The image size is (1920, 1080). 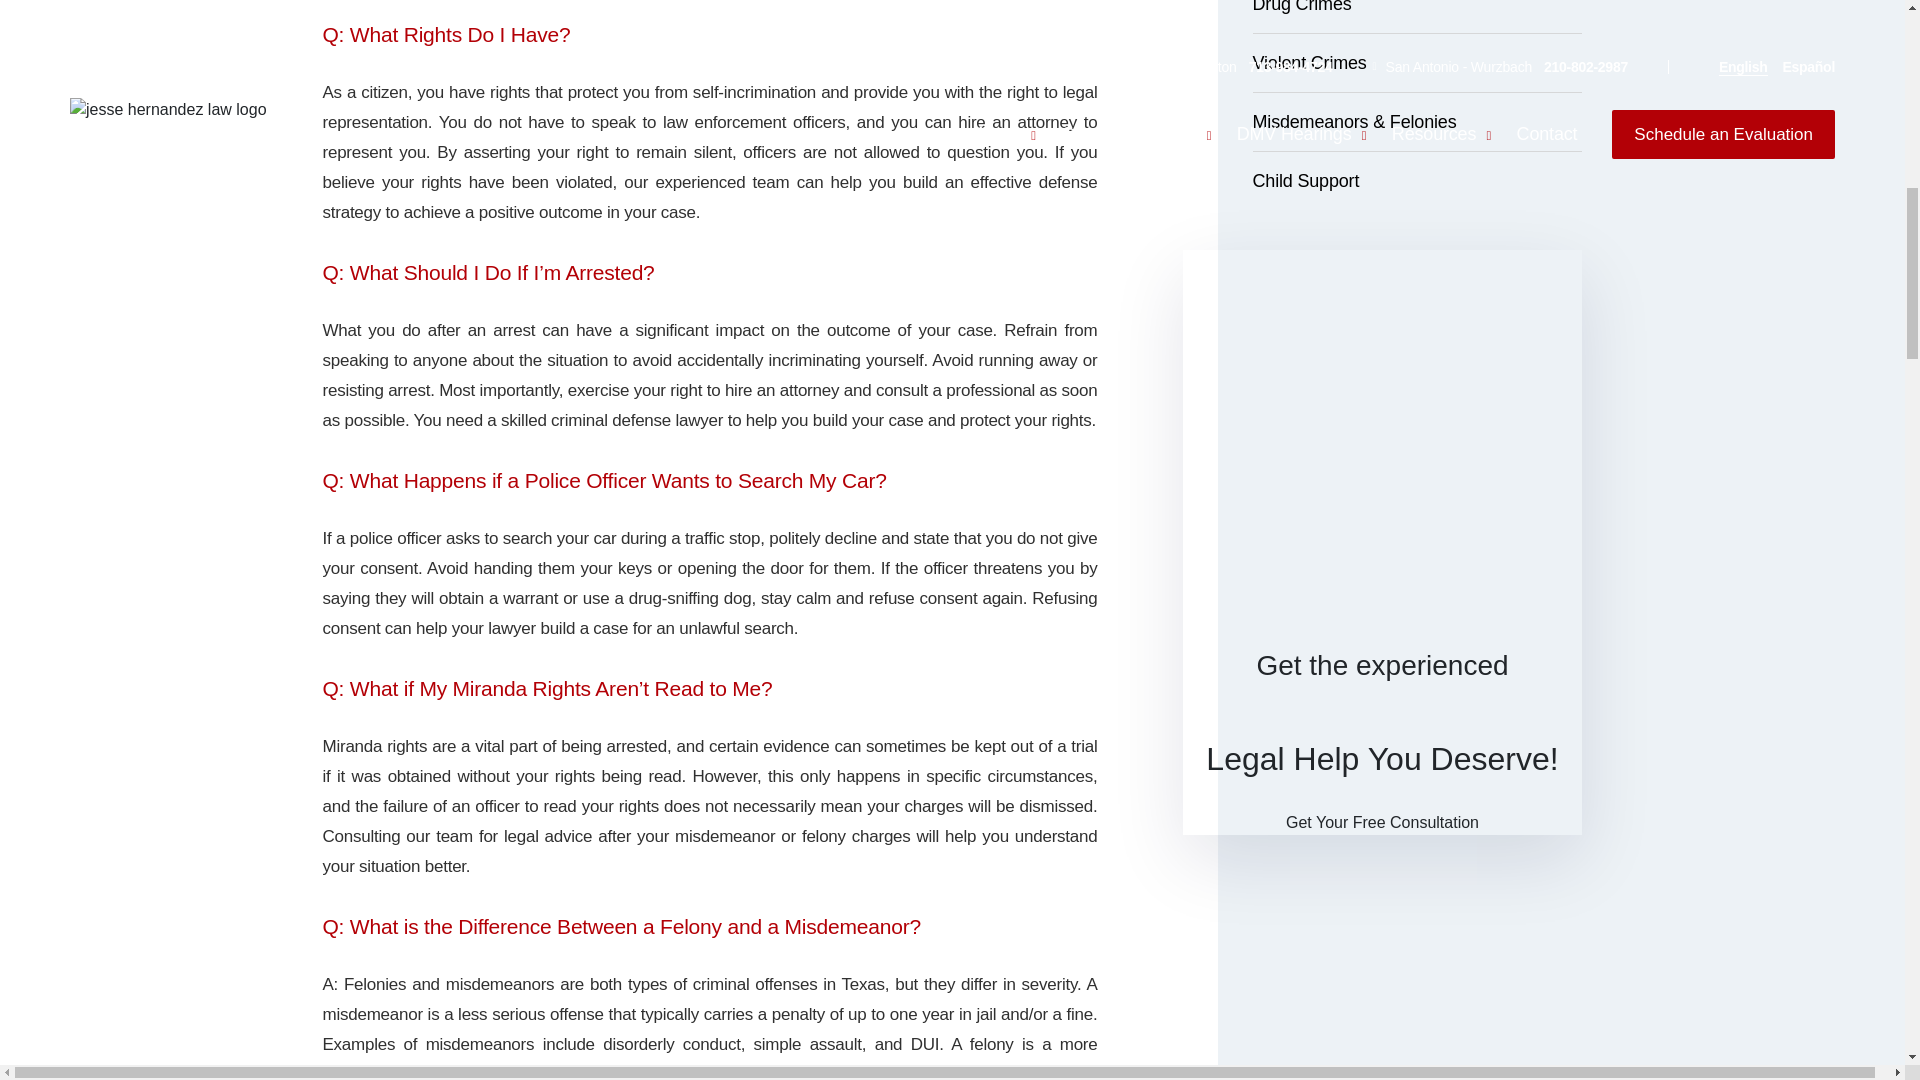 What do you see at coordinates (448, 984) in the screenshot?
I see `Felonies and misdemeanors` at bounding box center [448, 984].